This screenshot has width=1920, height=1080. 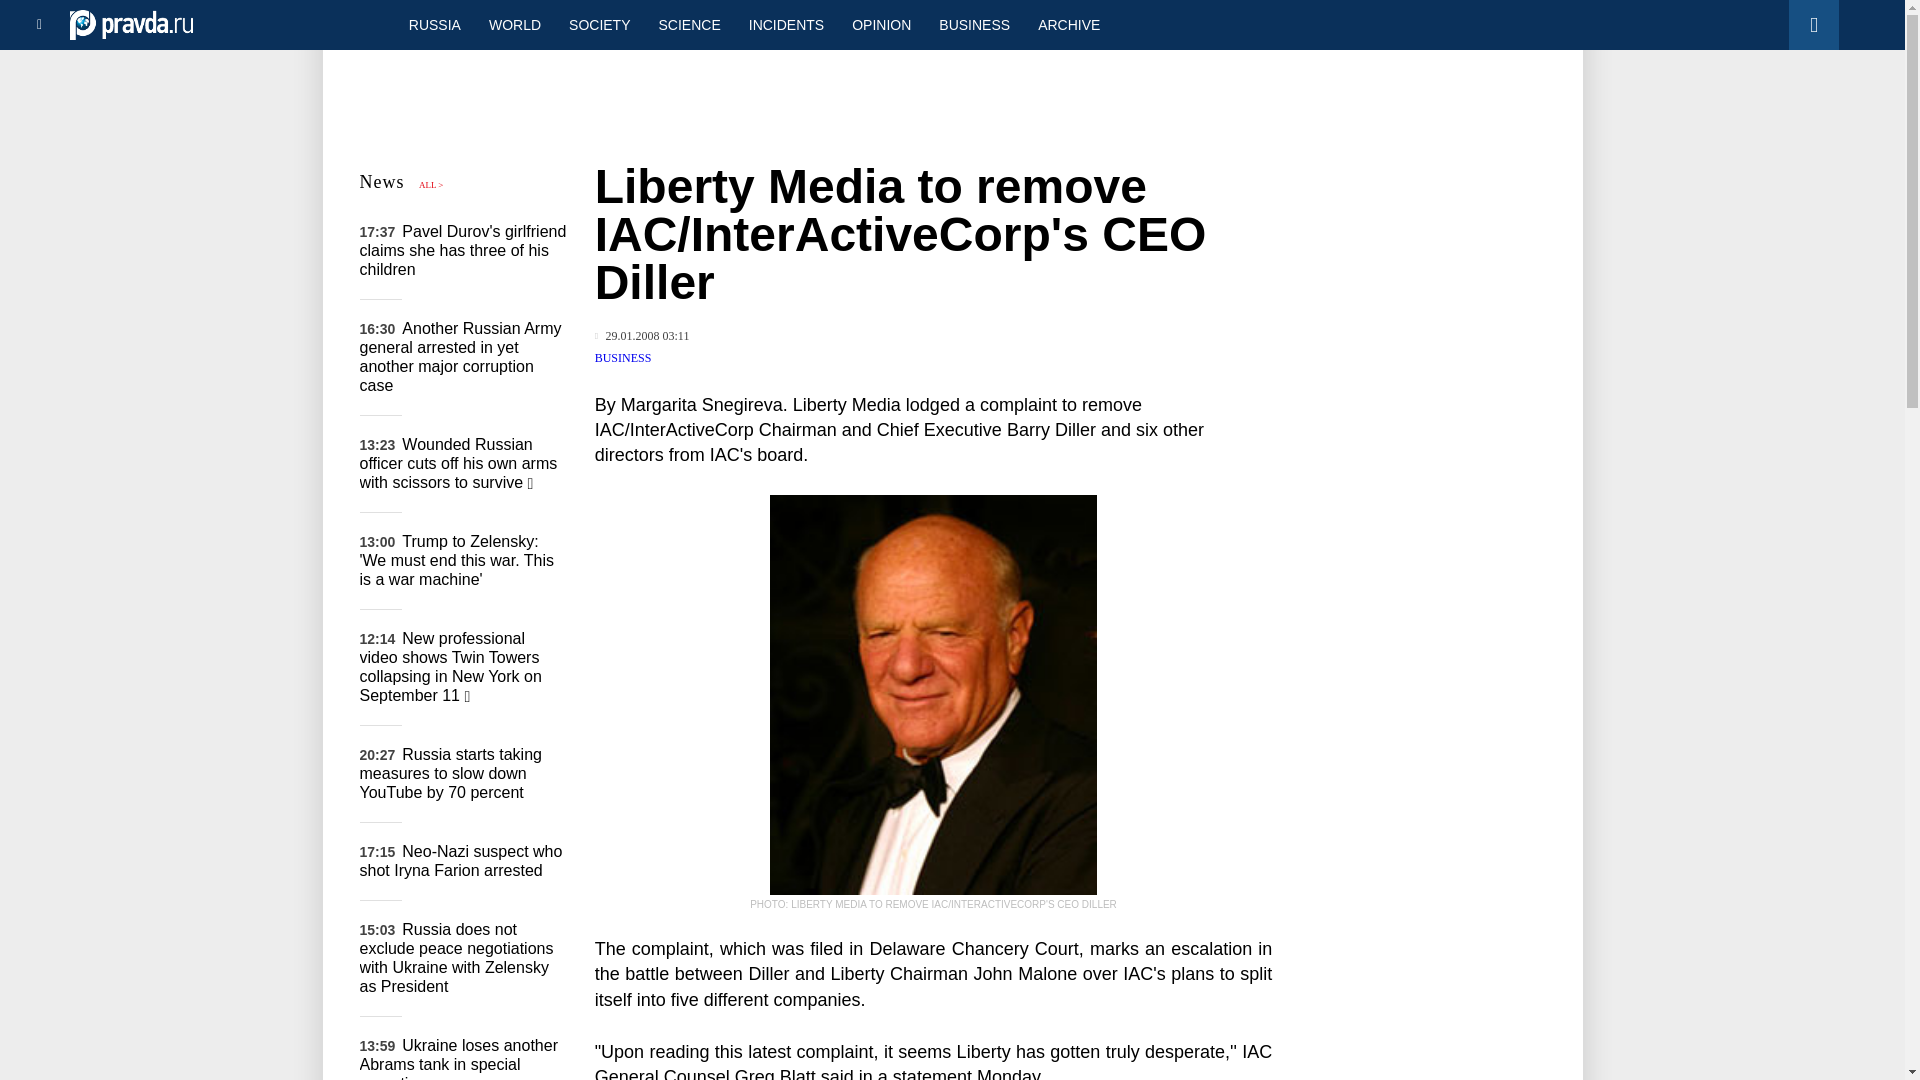 What do you see at coordinates (461, 861) in the screenshot?
I see `Neo-Nazi suspect who shot Iryna Farion arrested` at bounding box center [461, 861].